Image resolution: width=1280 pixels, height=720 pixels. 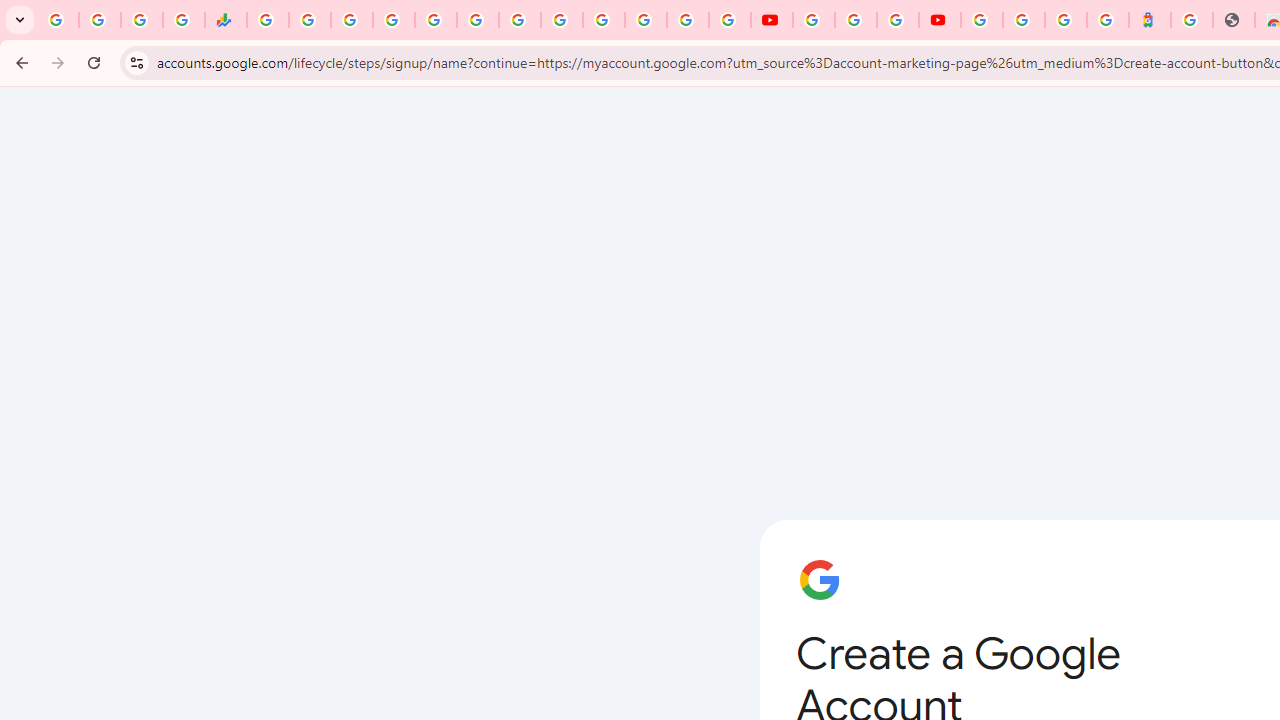 I want to click on YouTube, so click(x=813, y=20).